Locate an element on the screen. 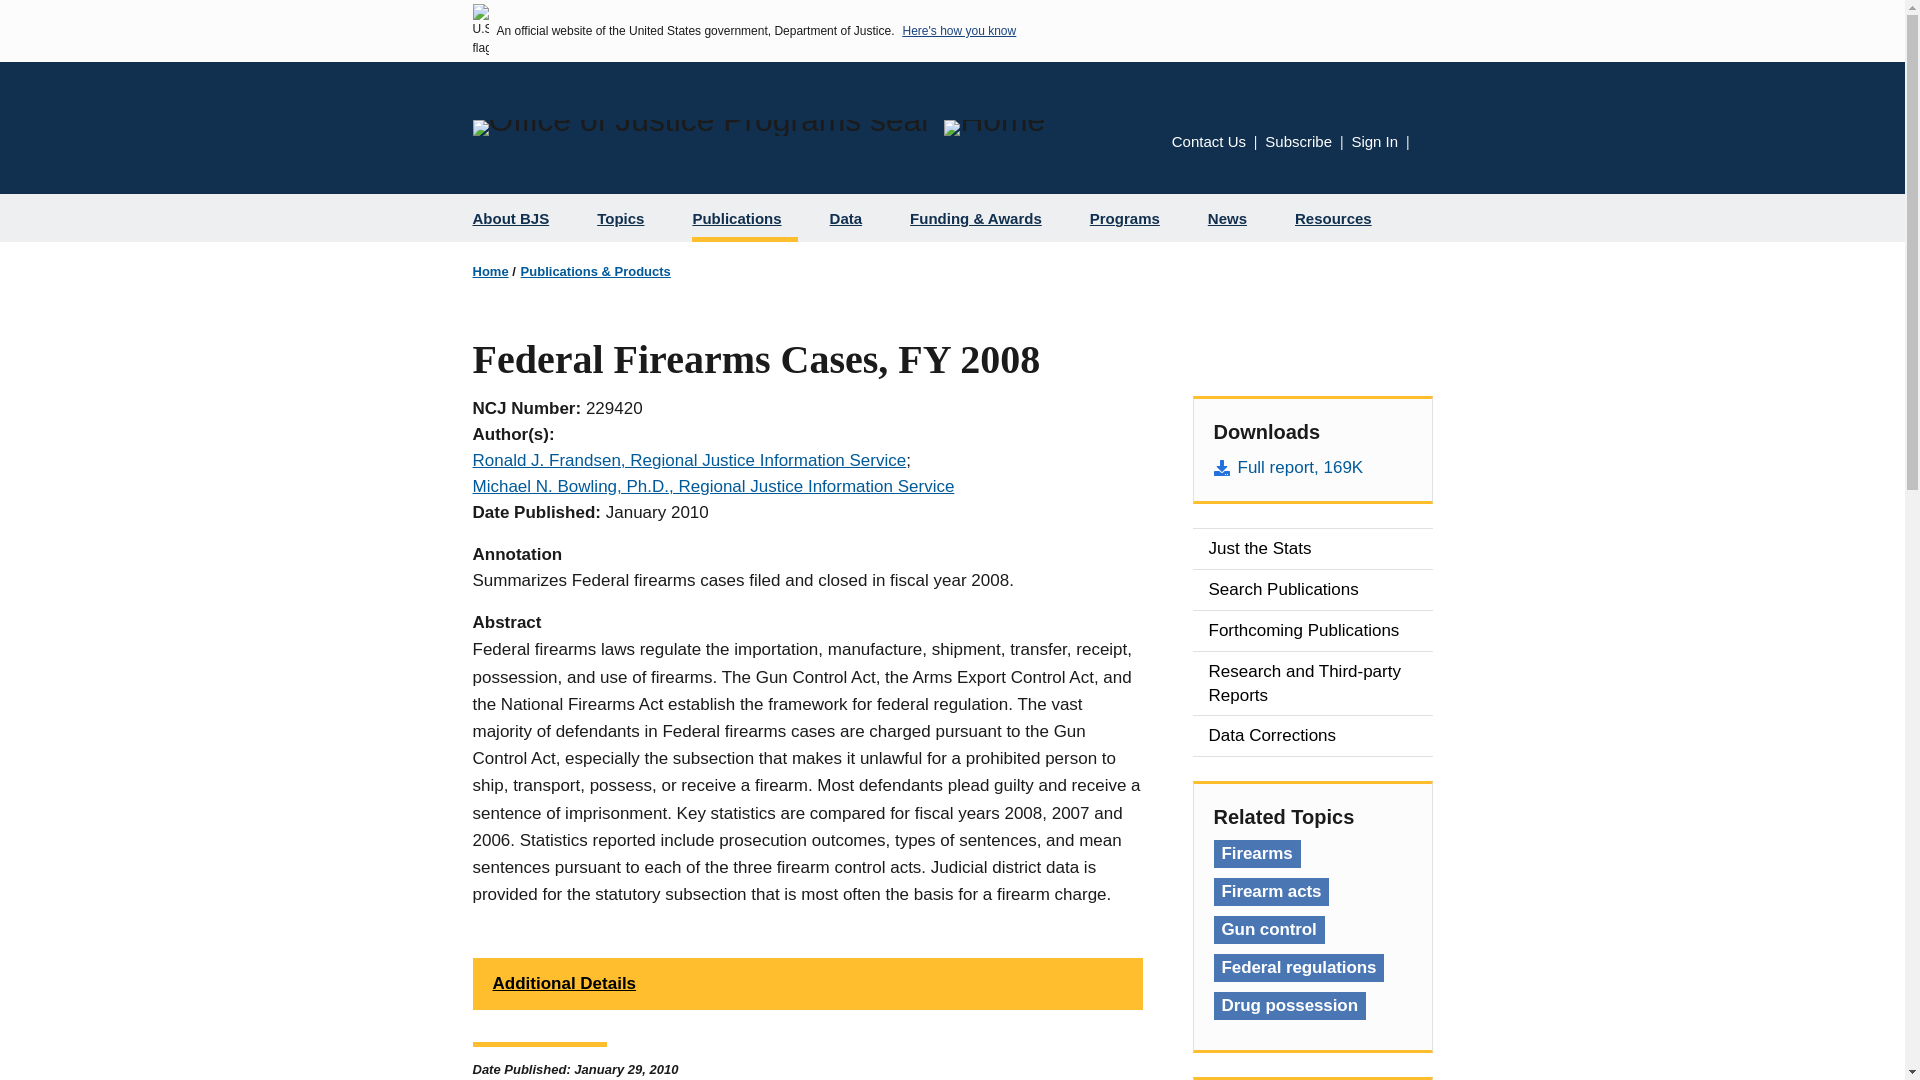 The width and height of the screenshot is (1920, 1080). Office of Justice Programs is located at coordinates (700, 128).